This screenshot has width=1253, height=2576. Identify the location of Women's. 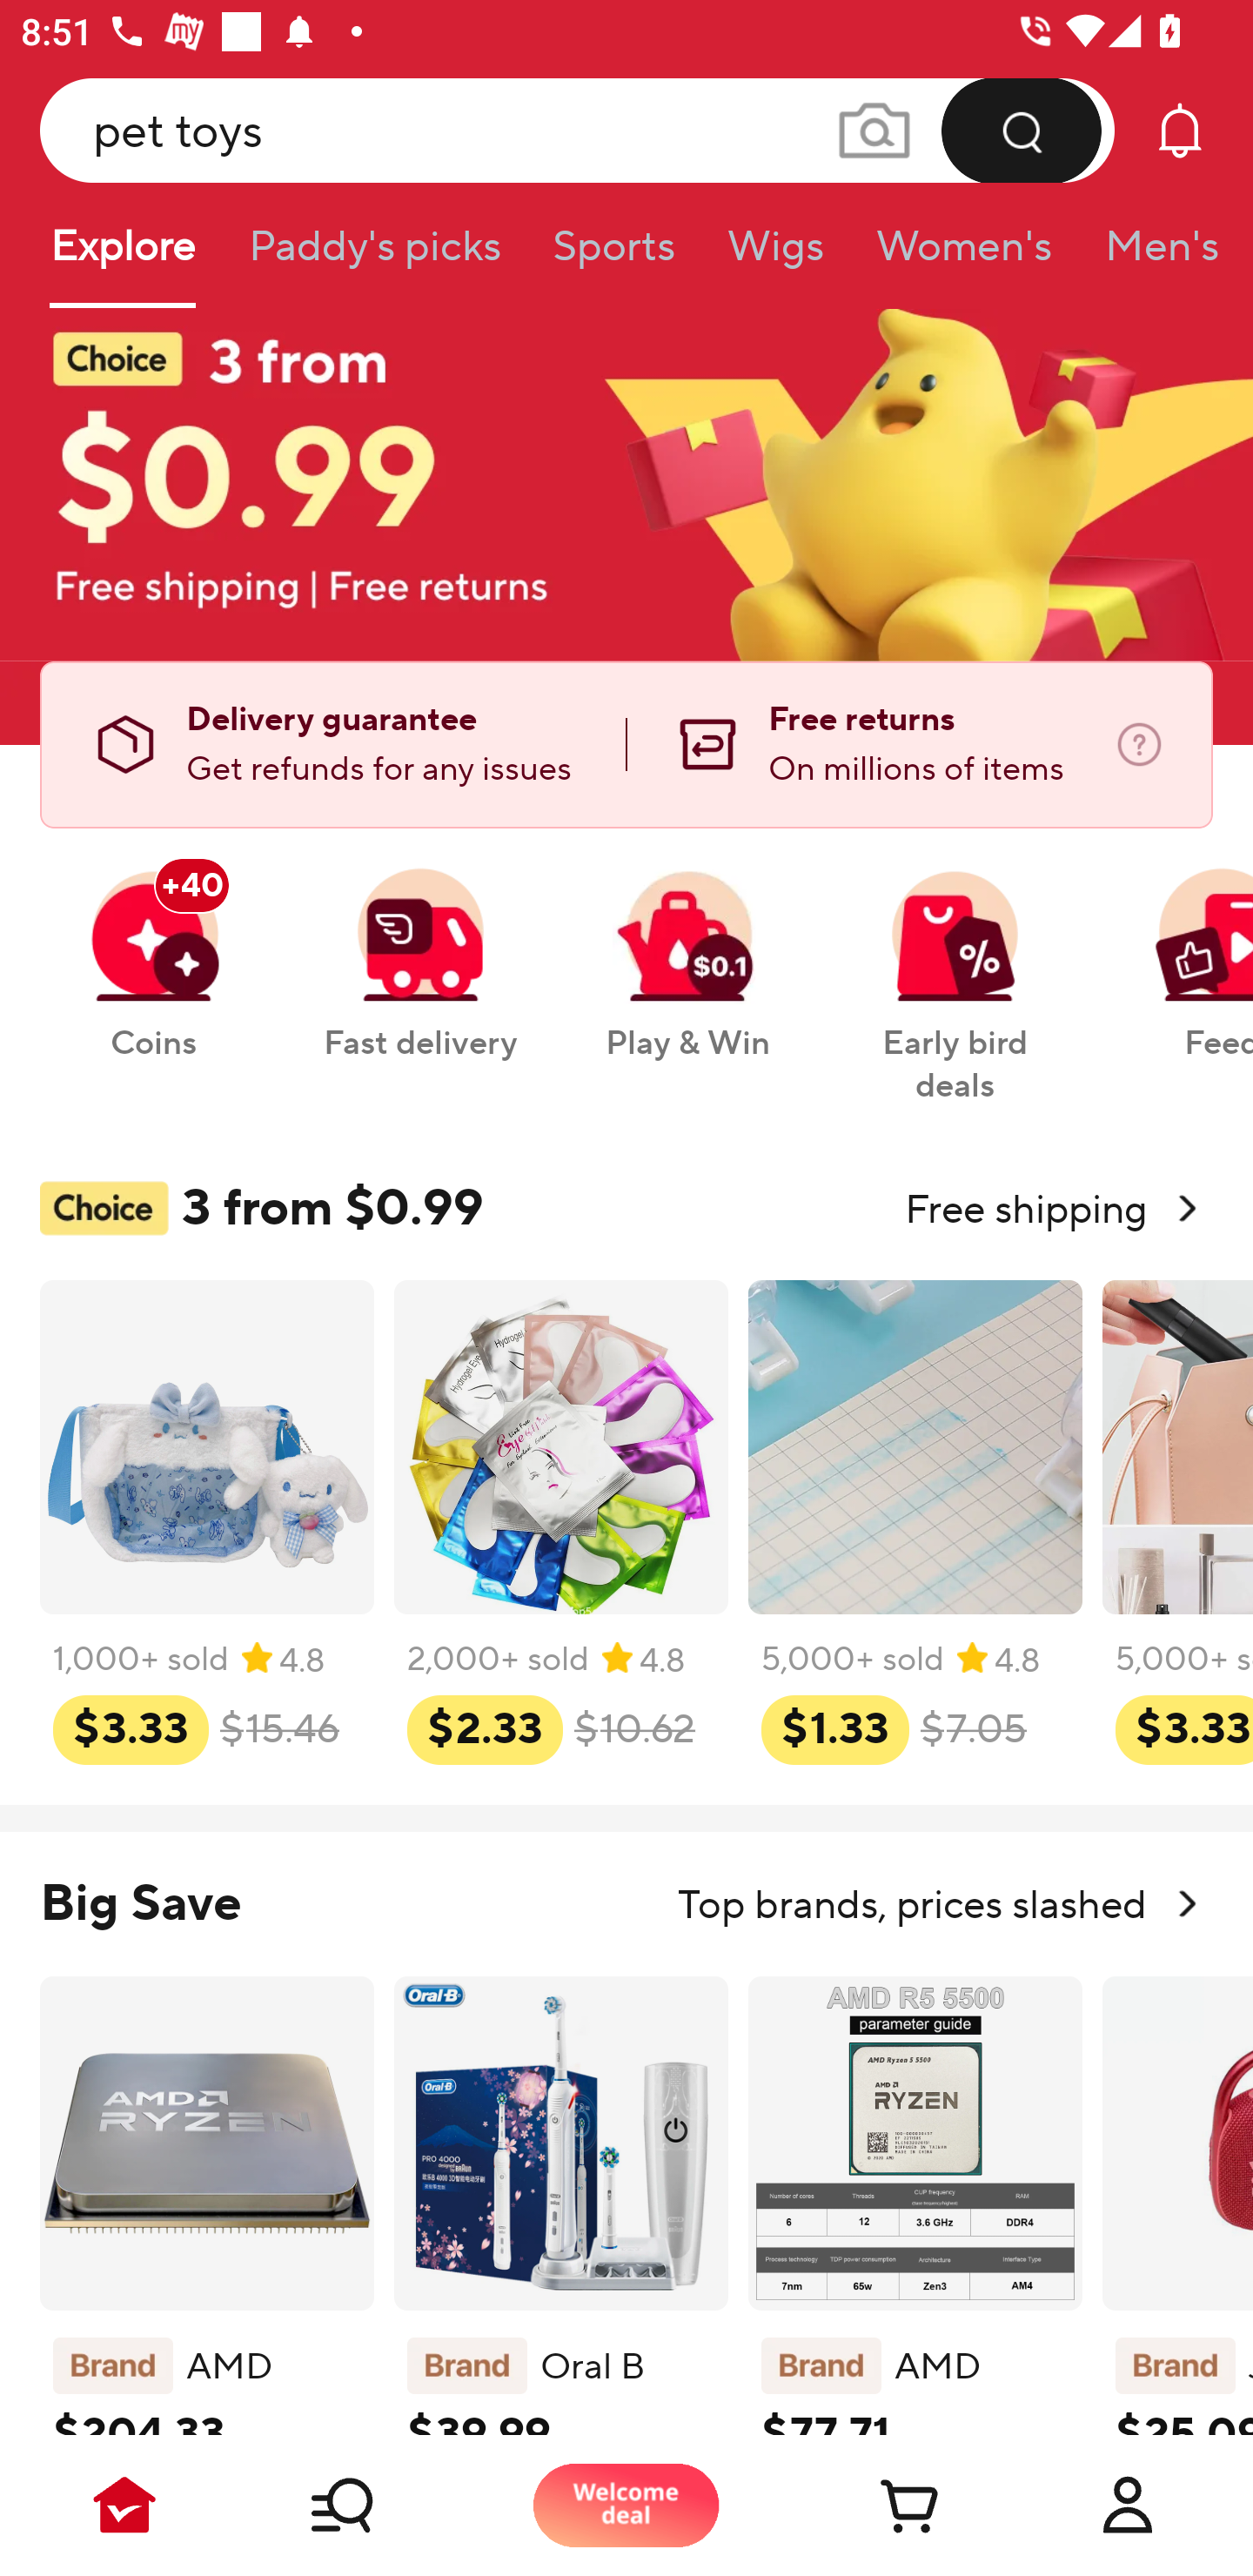
(964, 256).